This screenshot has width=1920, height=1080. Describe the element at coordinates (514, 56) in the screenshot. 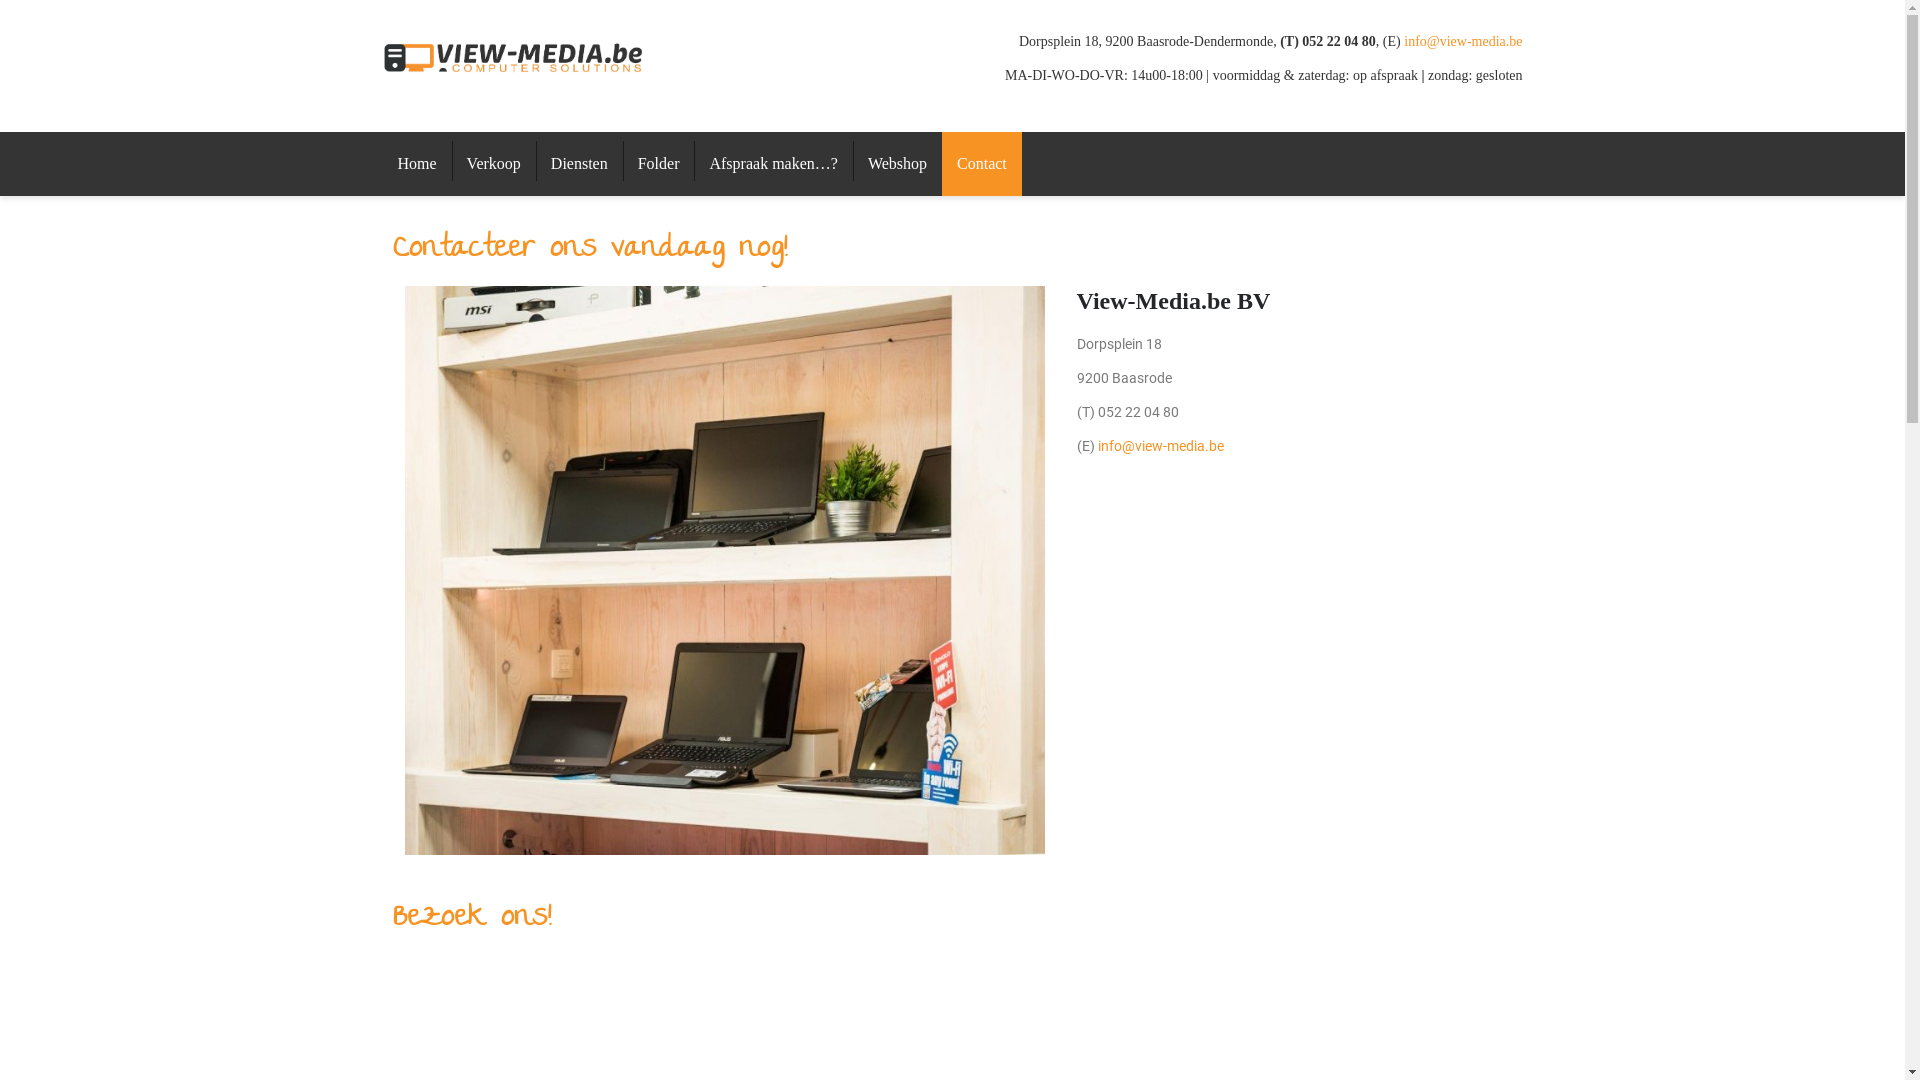

I see `View-Media.be | Computer Solutions` at that location.